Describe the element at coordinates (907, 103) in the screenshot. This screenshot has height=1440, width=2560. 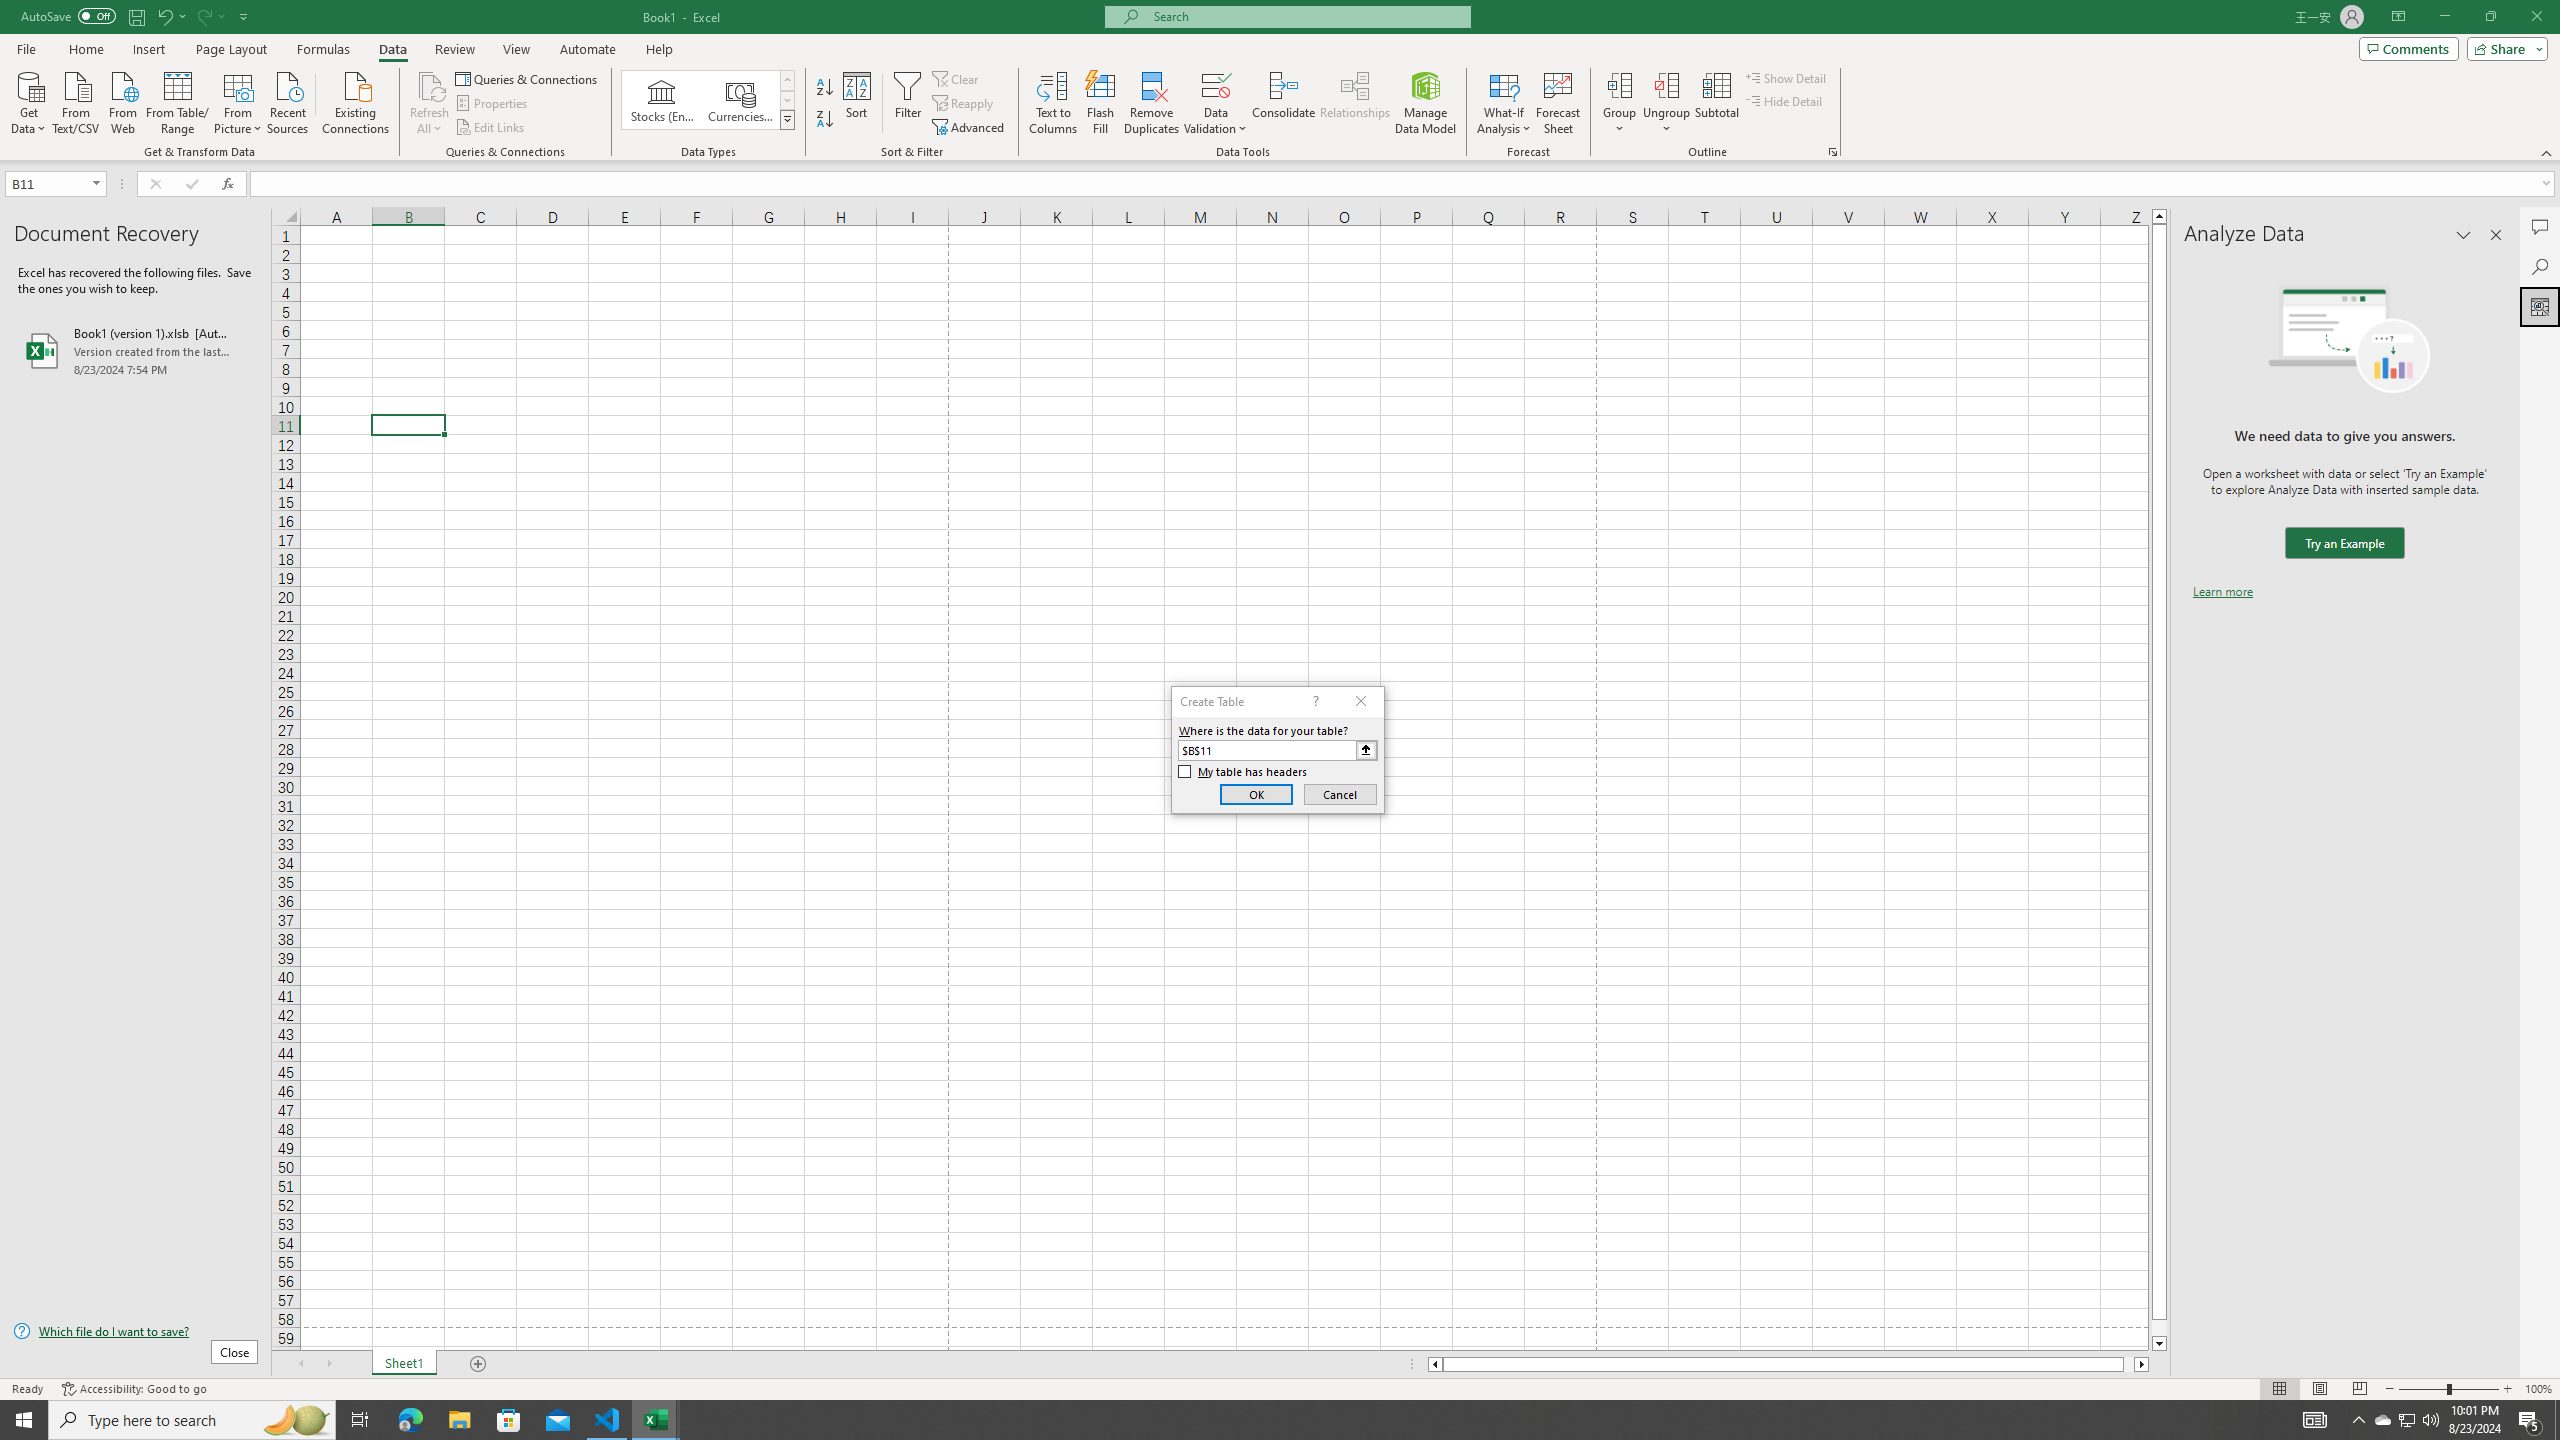
I see `Filter` at that location.